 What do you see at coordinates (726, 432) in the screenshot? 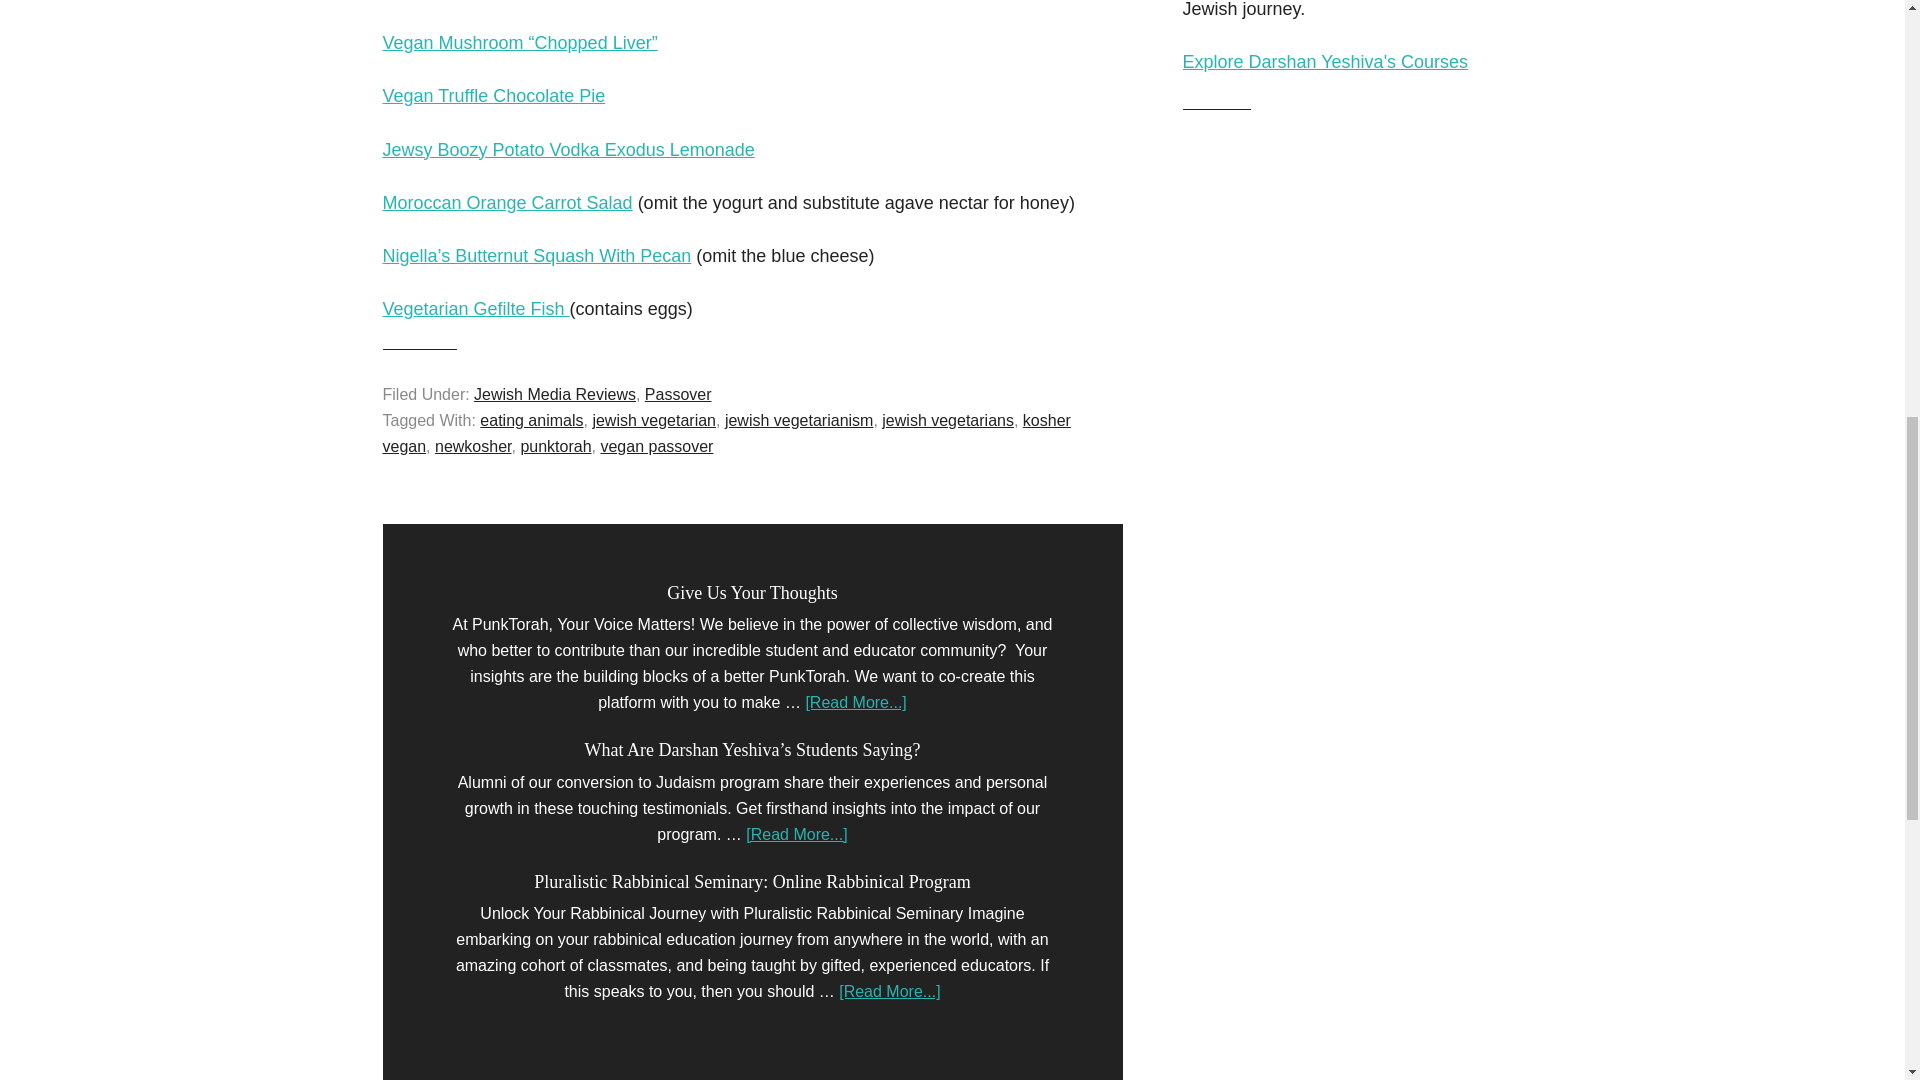
I see `kosher vegan` at bounding box center [726, 432].